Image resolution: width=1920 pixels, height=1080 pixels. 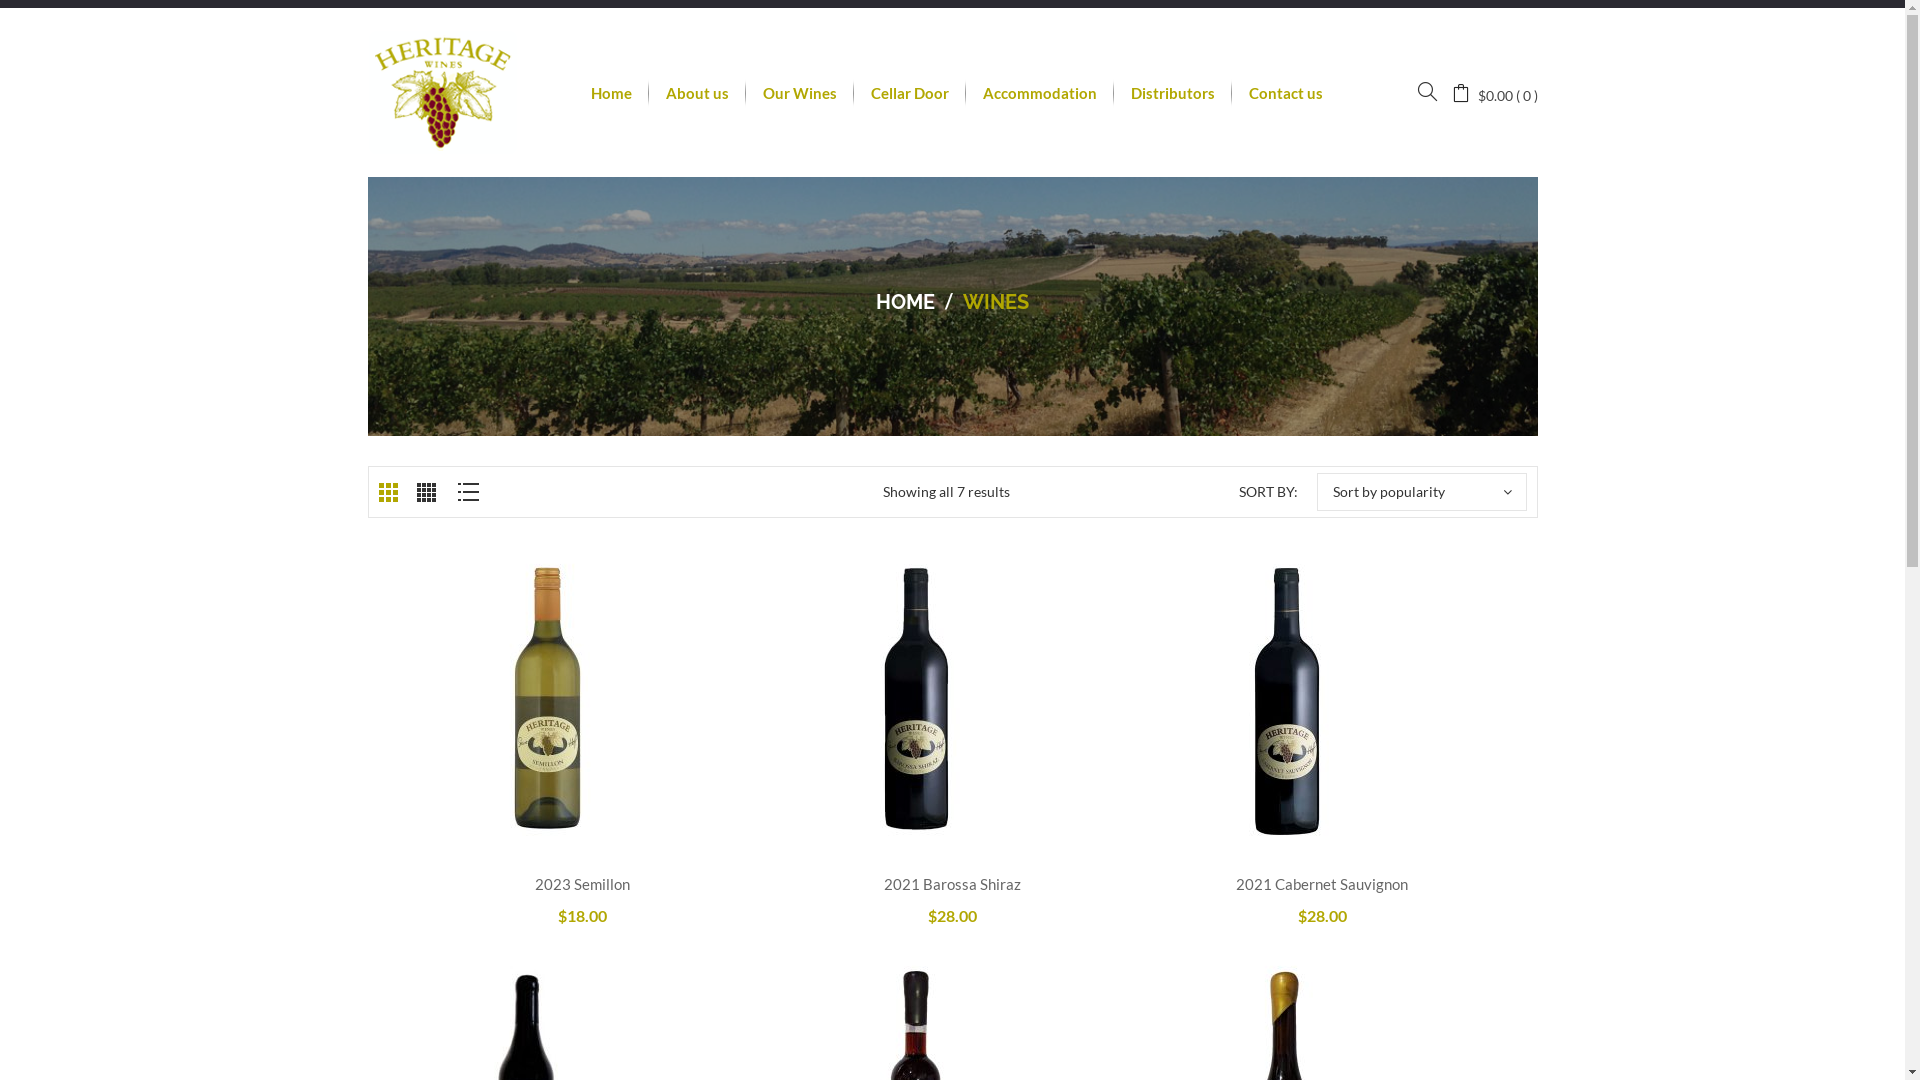 I want to click on 2021 Barossa Shiraz, so click(x=952, y=884).